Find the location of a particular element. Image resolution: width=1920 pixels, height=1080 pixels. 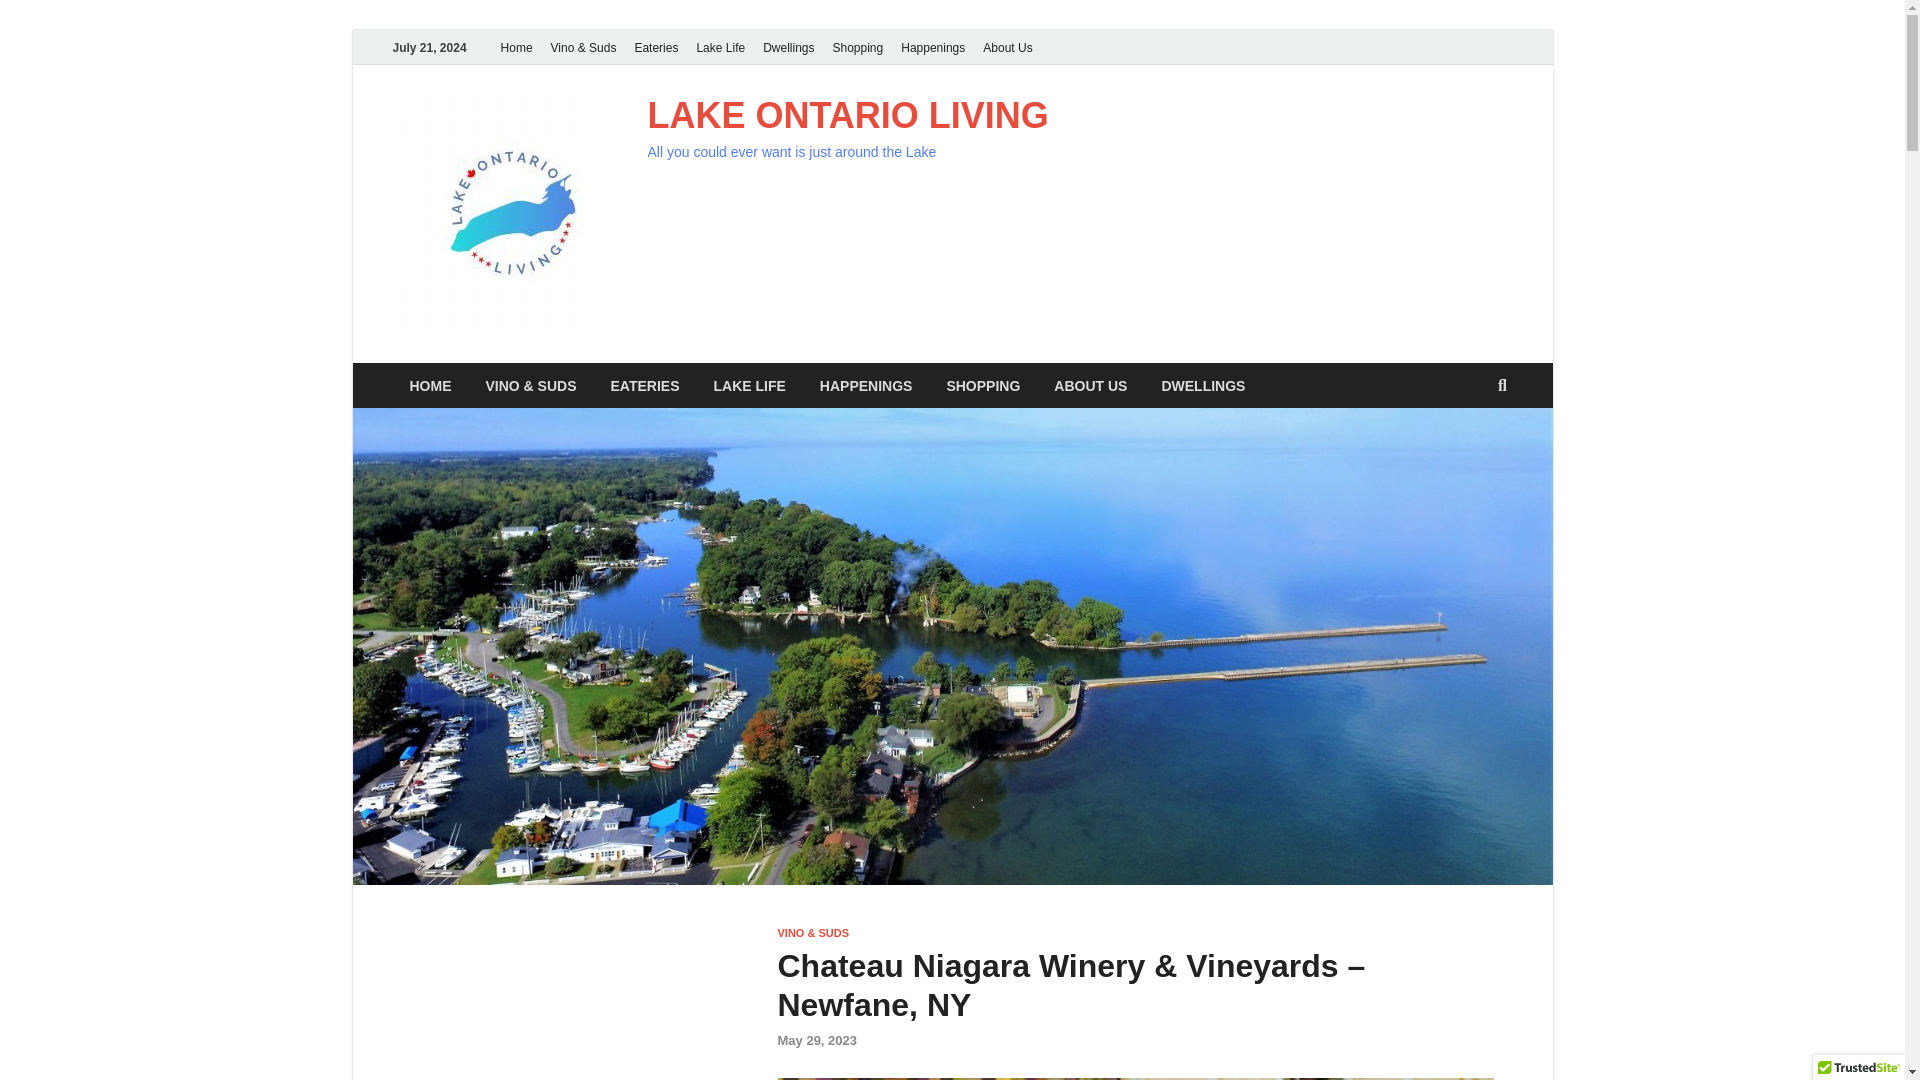

About Us is located at coordinates (1006, 47).